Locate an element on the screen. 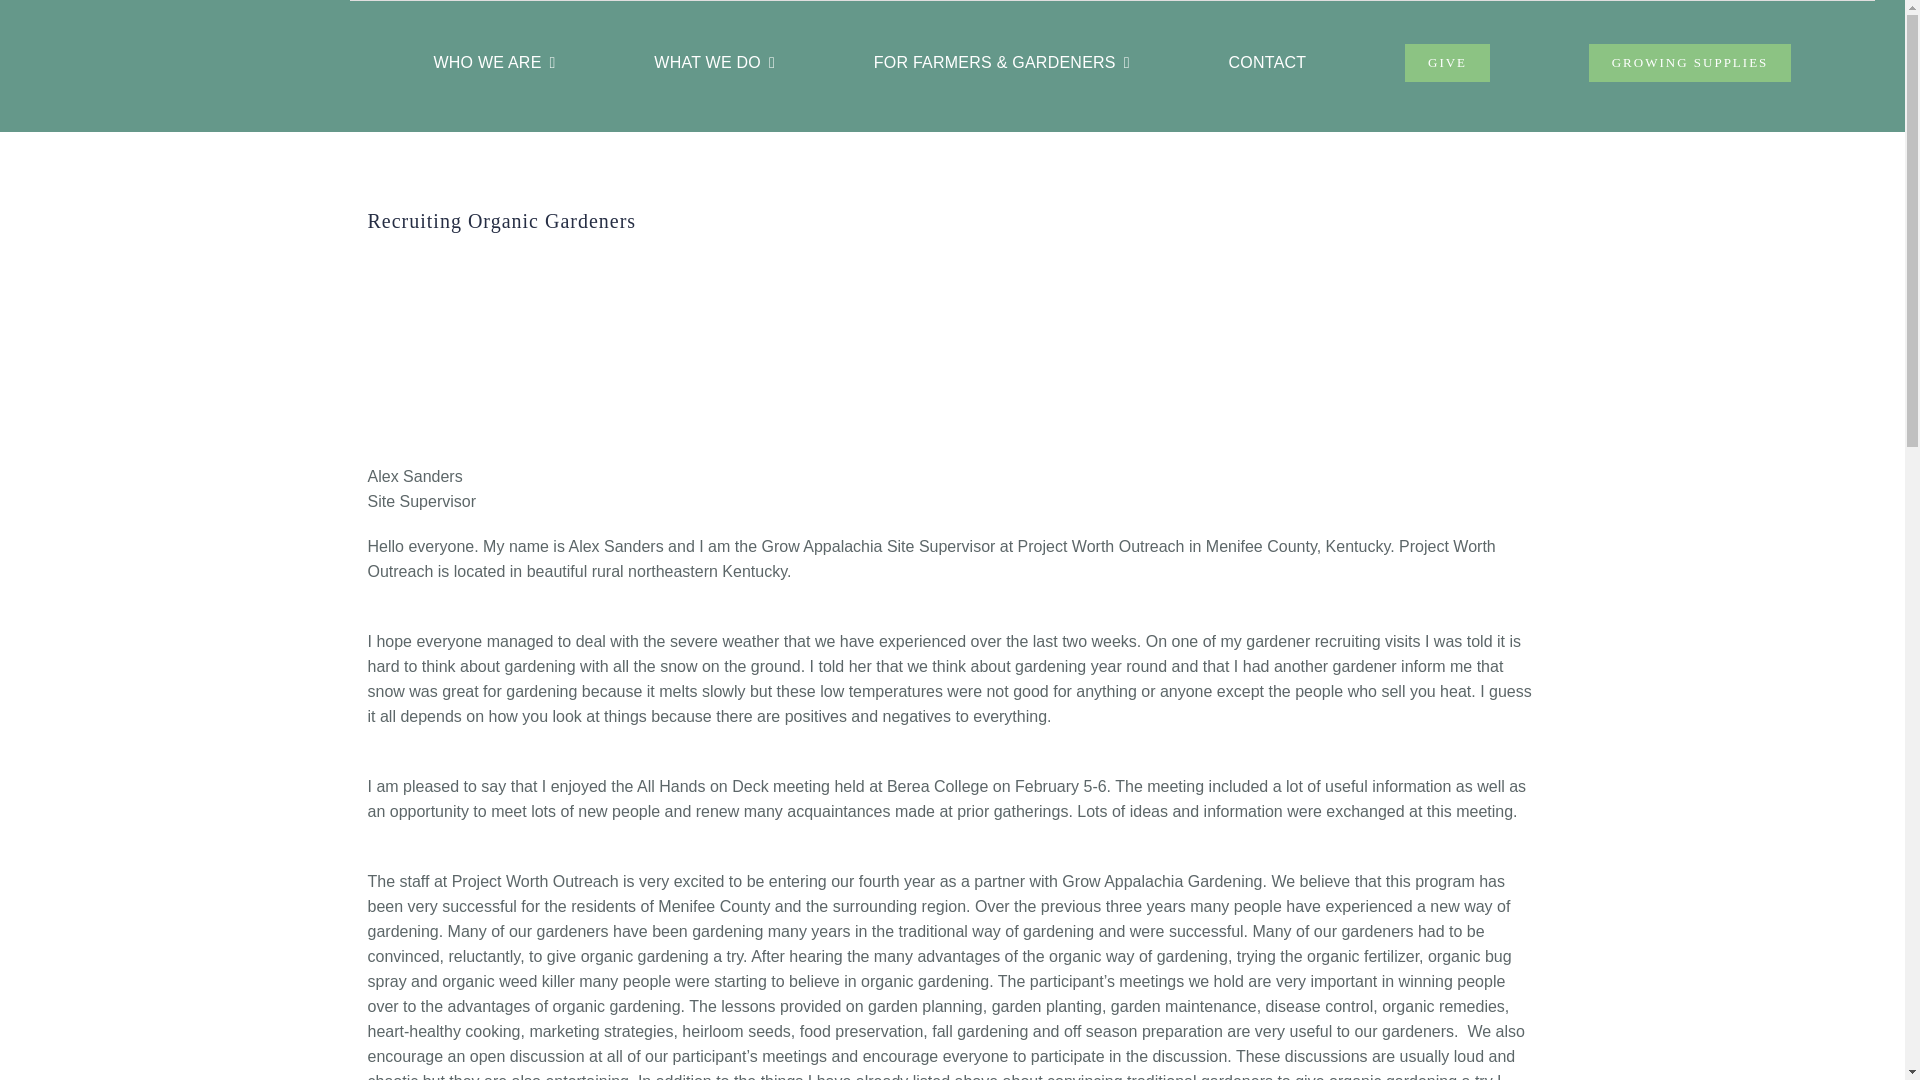  WHO WE ARE is located at coordinates (494, 62).